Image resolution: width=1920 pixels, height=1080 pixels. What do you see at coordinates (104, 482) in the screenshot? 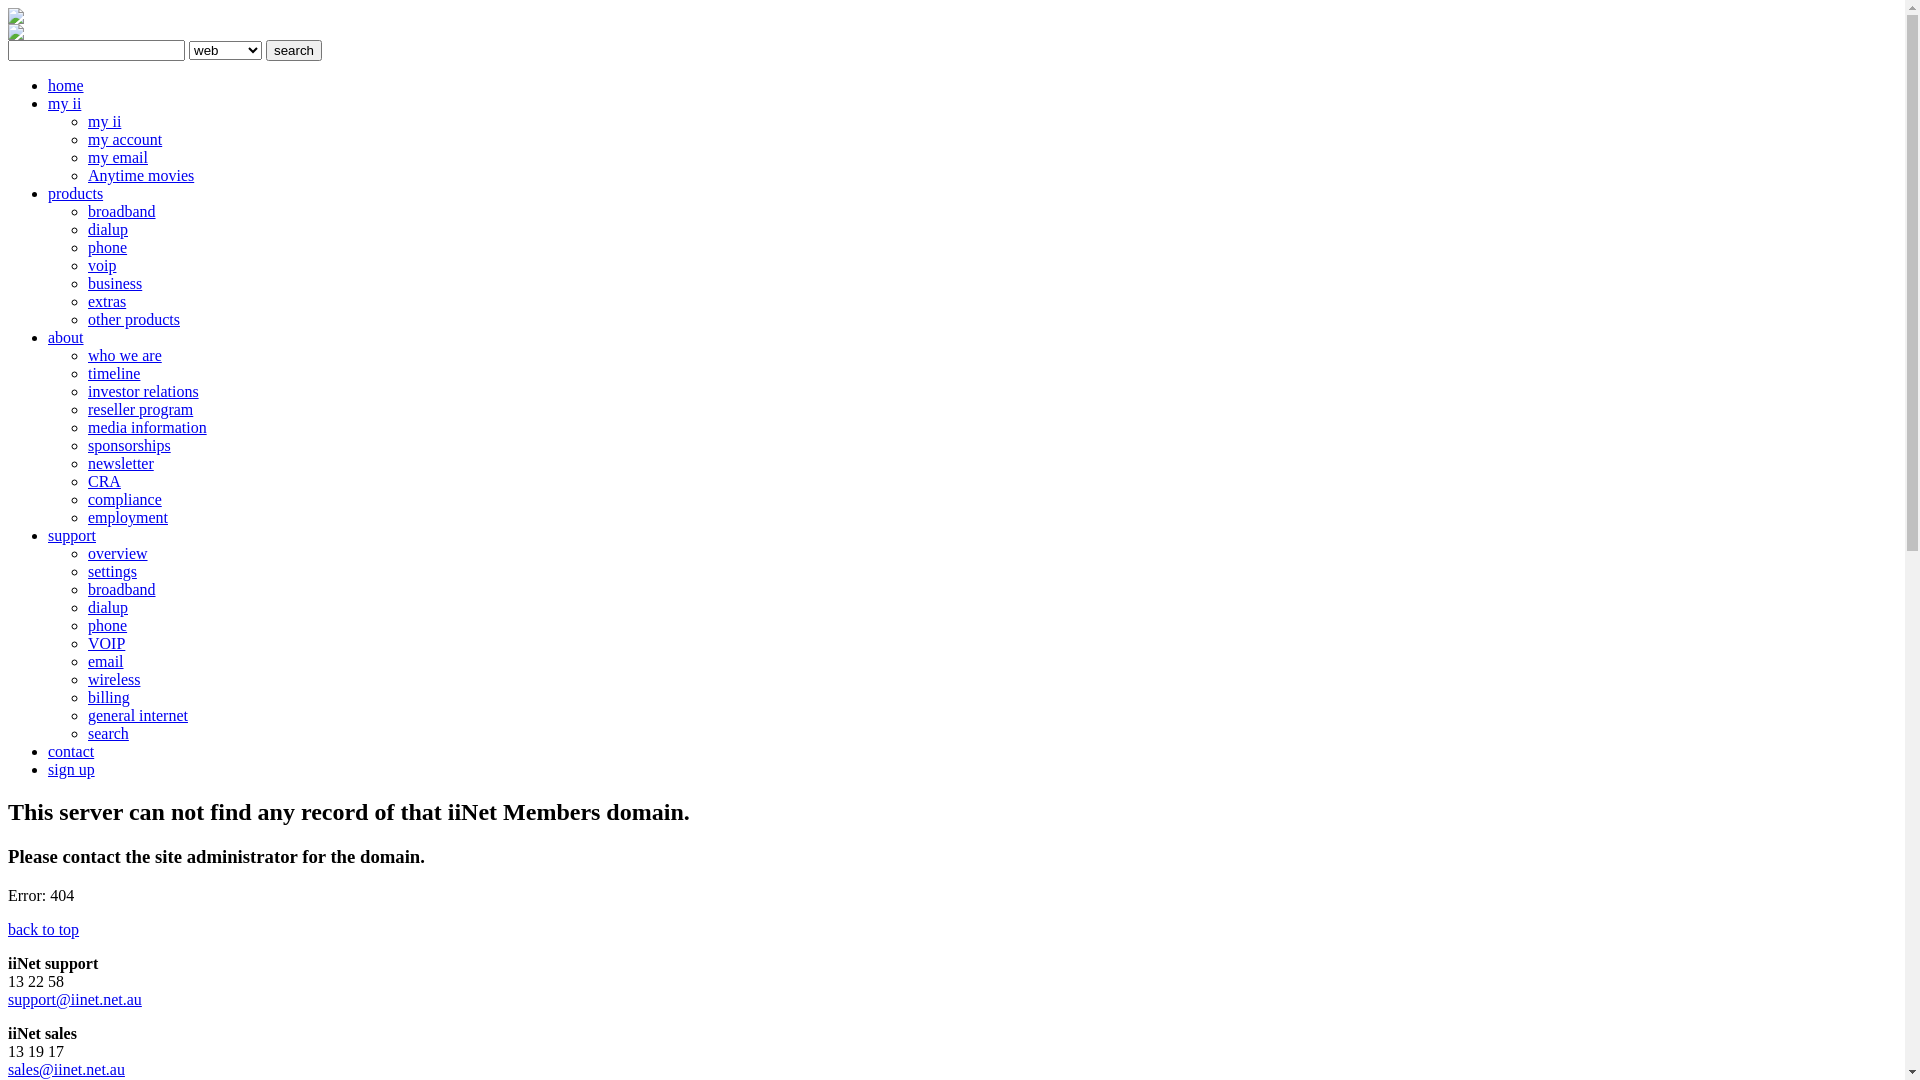
I see `CRA` at bounding box center [104, 482].